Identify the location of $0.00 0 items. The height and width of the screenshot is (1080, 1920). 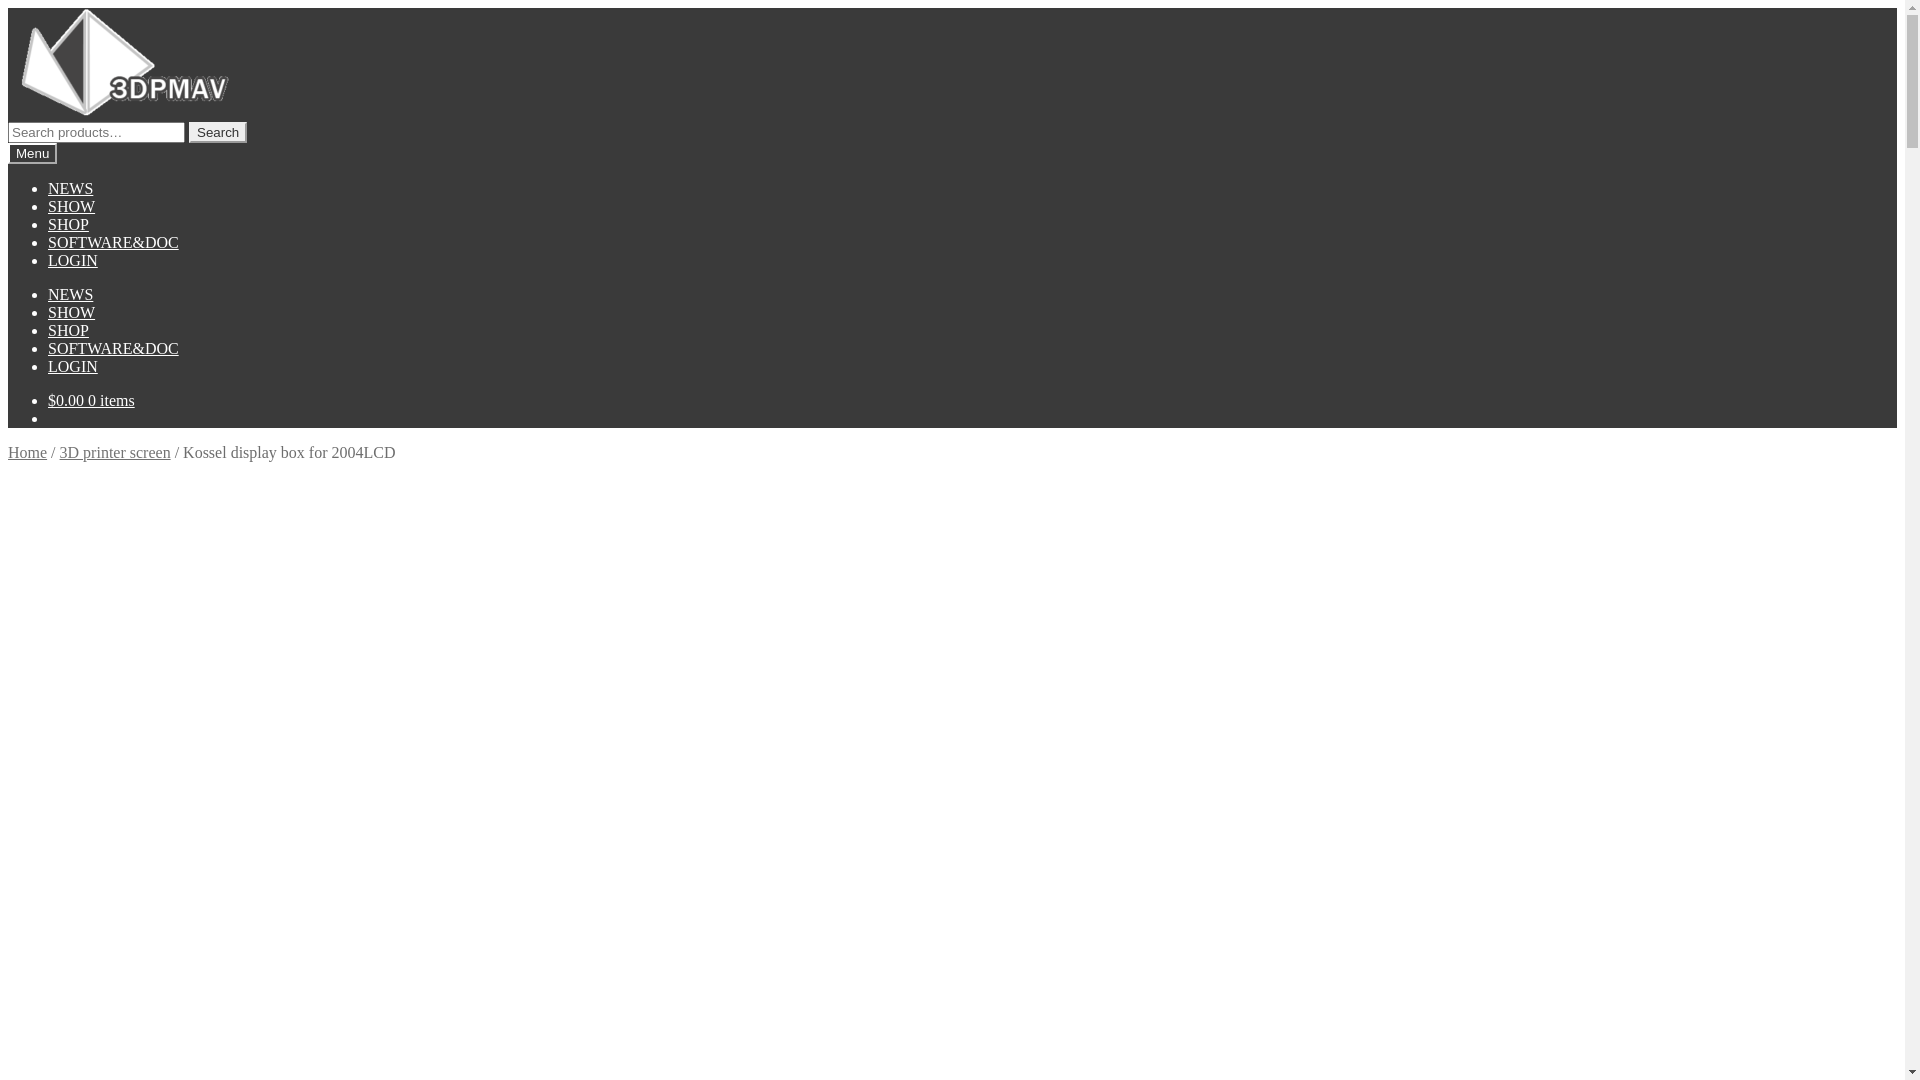
(92, 400).